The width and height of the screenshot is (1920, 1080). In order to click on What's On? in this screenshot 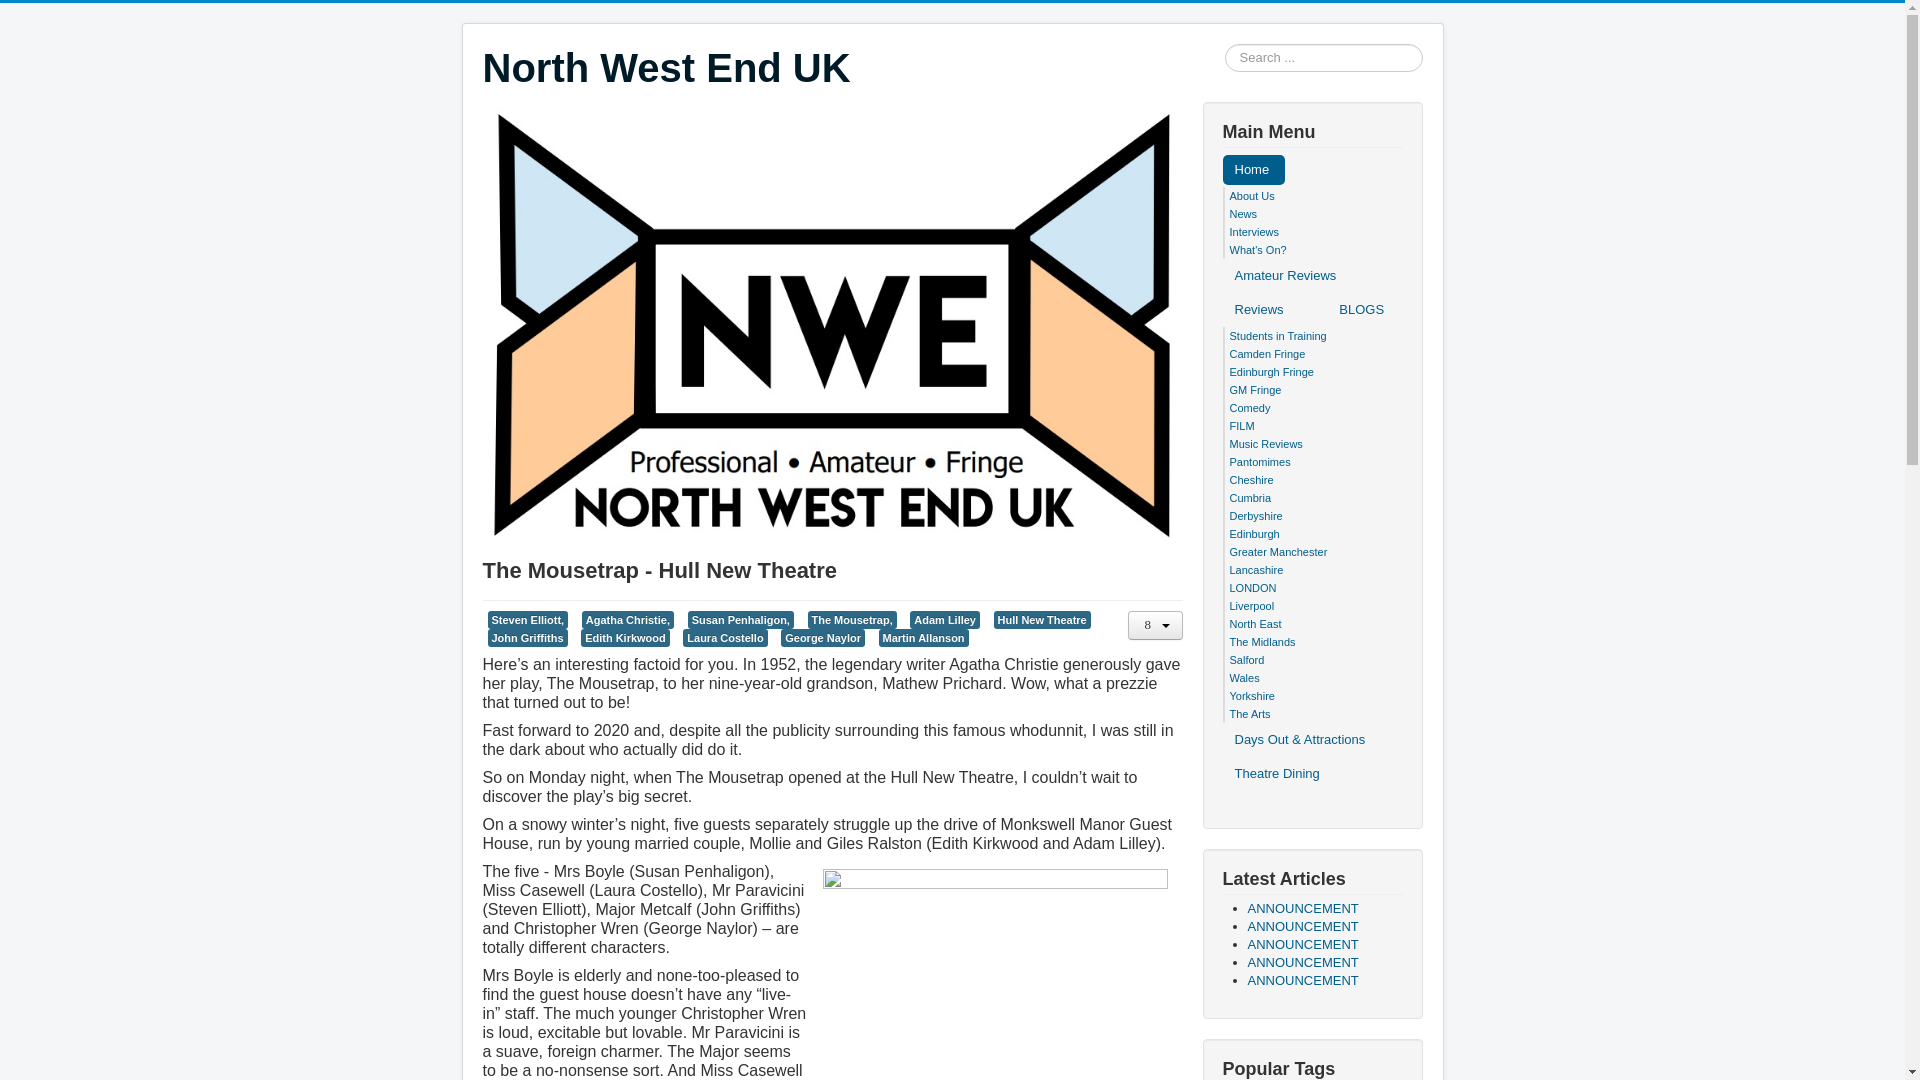, I will do `click(1258, 250)`.